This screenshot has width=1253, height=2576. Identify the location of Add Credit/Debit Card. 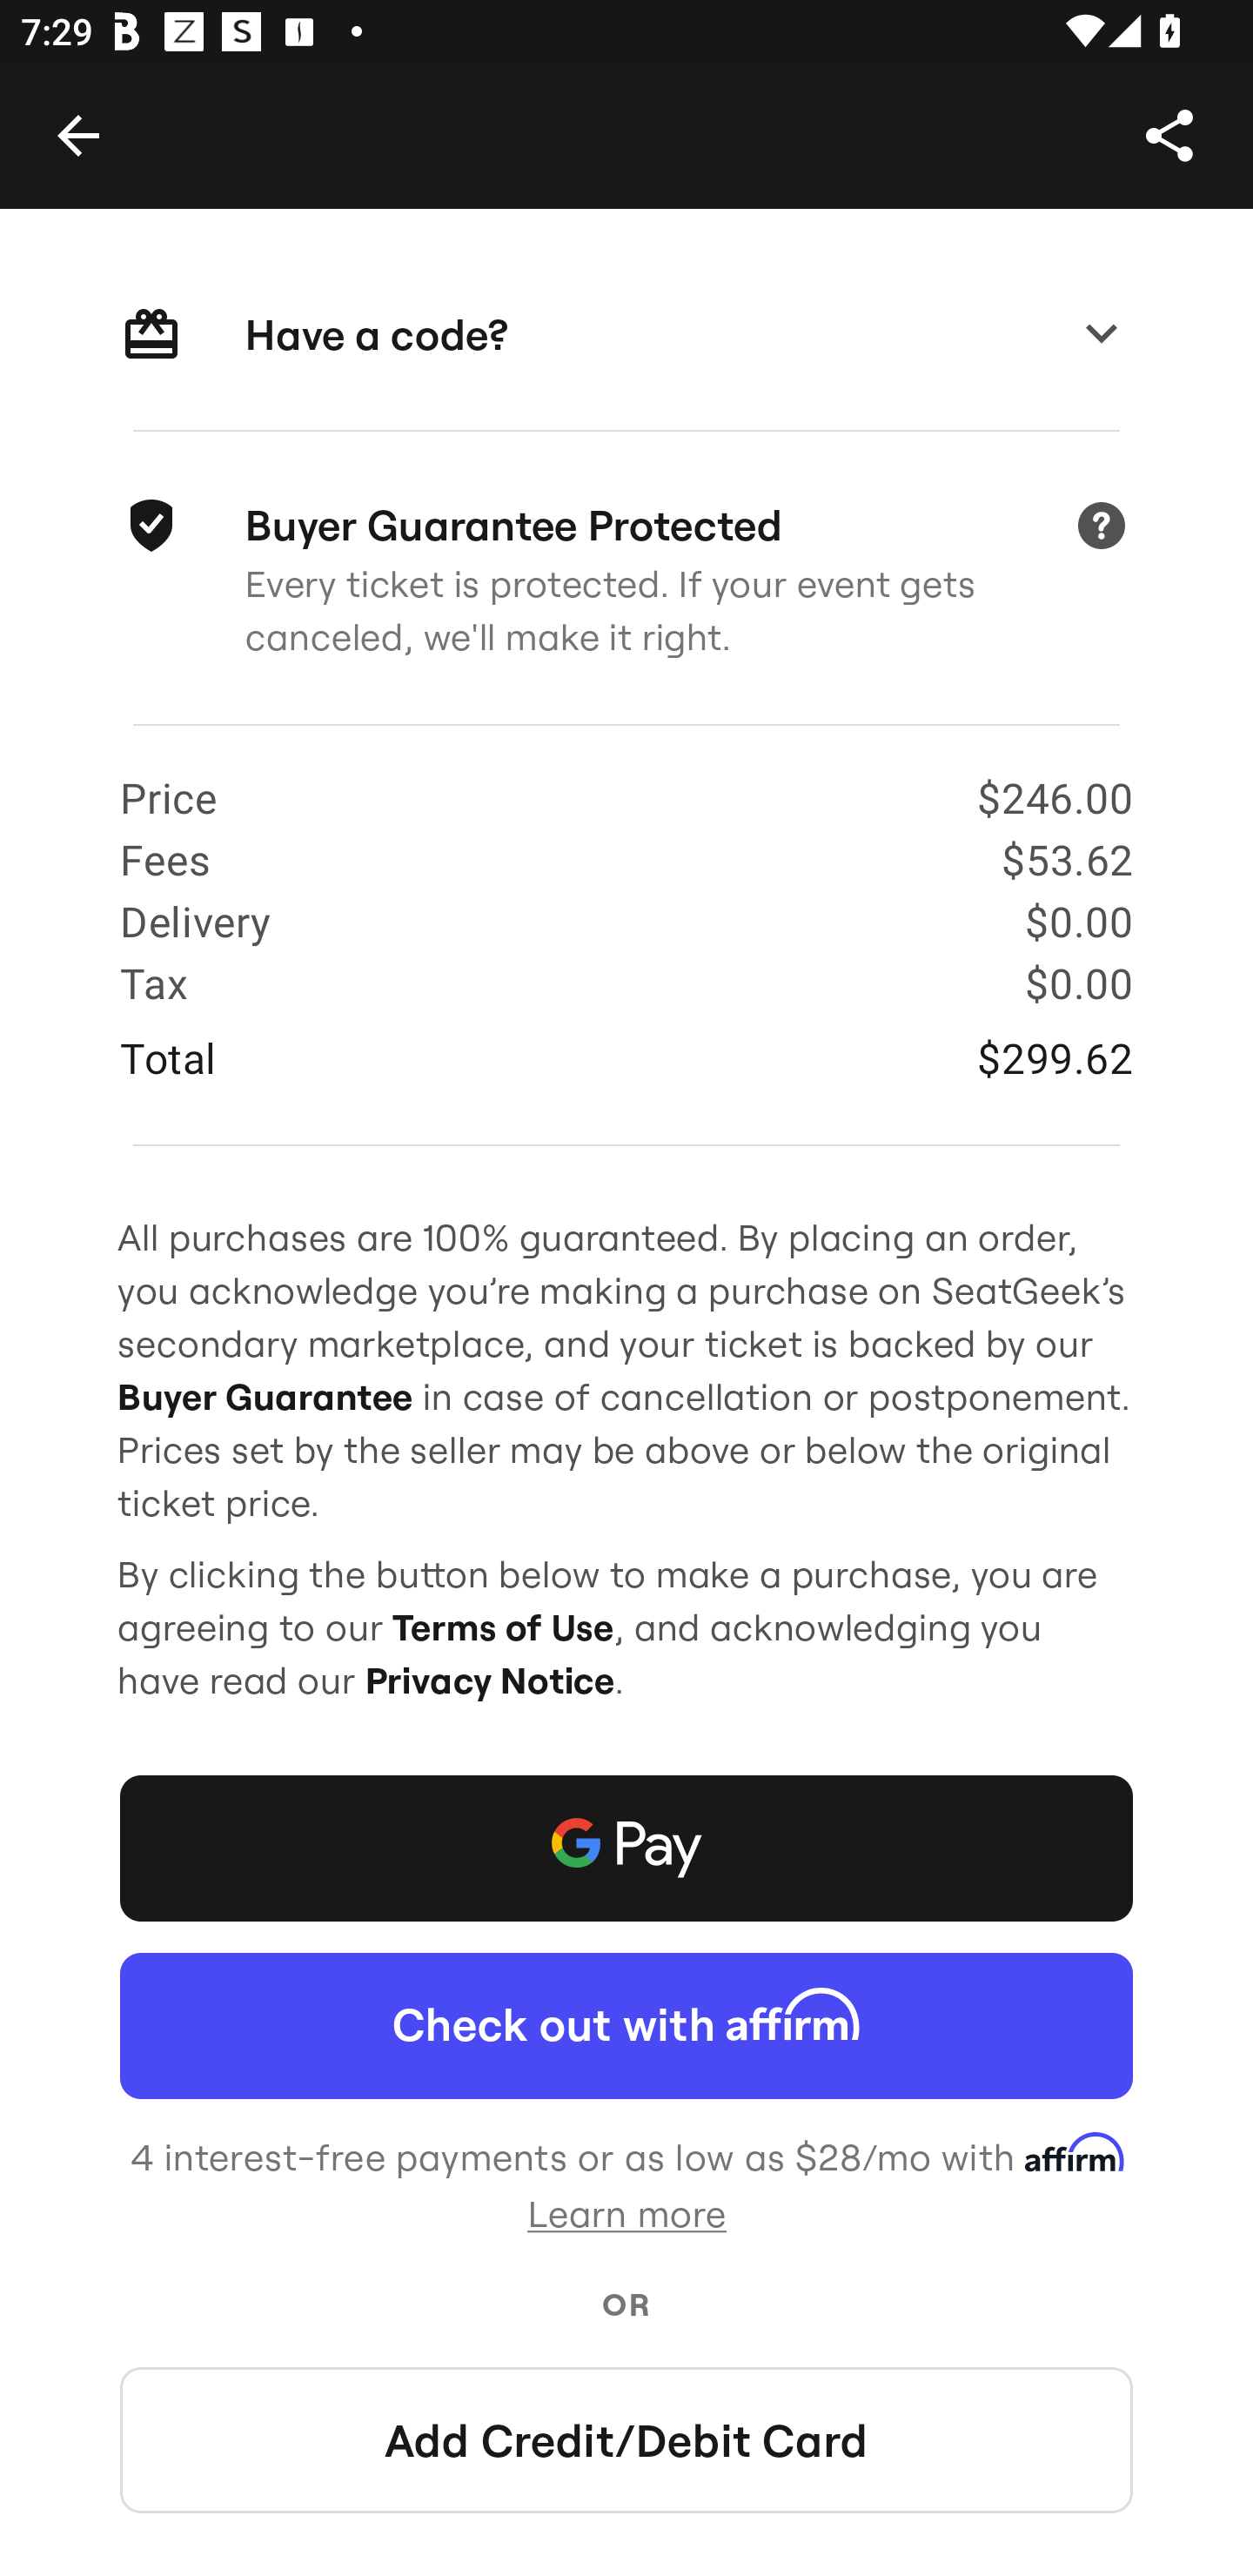
(626, 2440).